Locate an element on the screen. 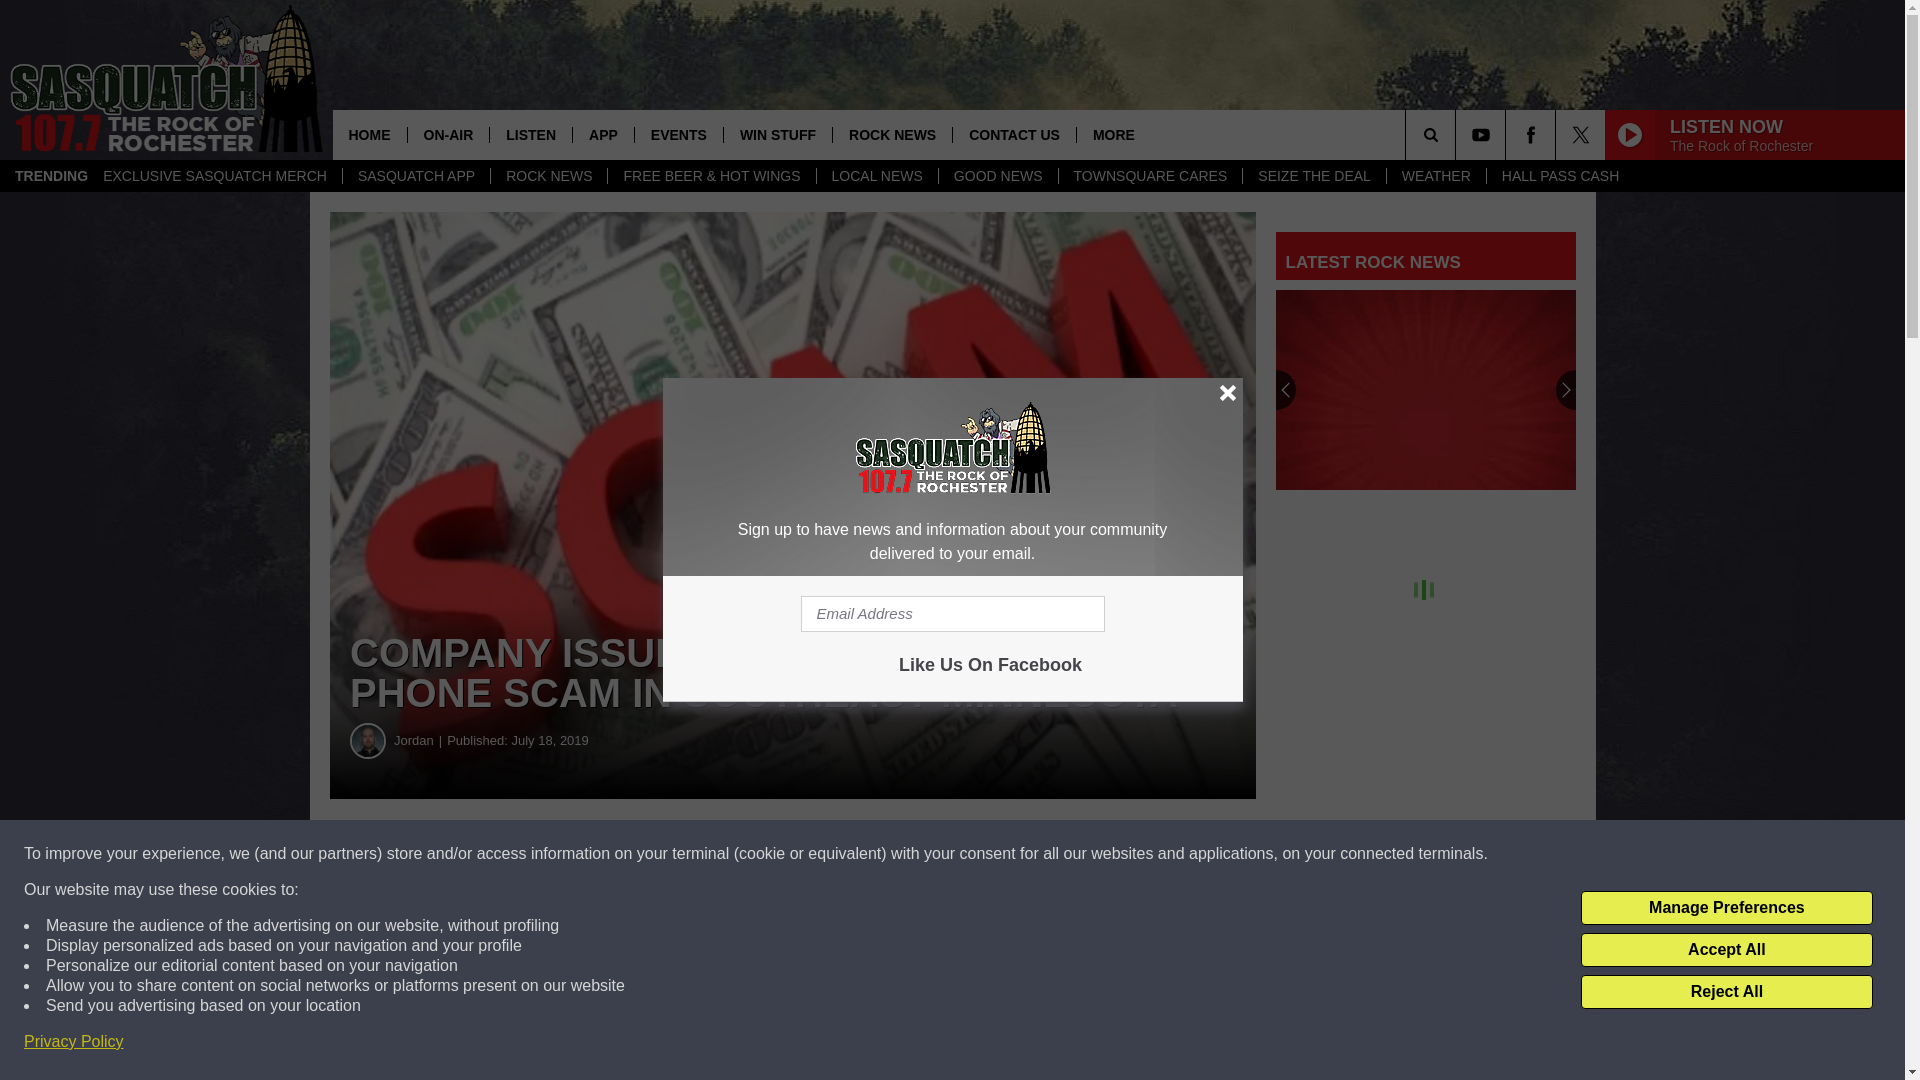  WEATHER is located at coordinates (1436, 176).